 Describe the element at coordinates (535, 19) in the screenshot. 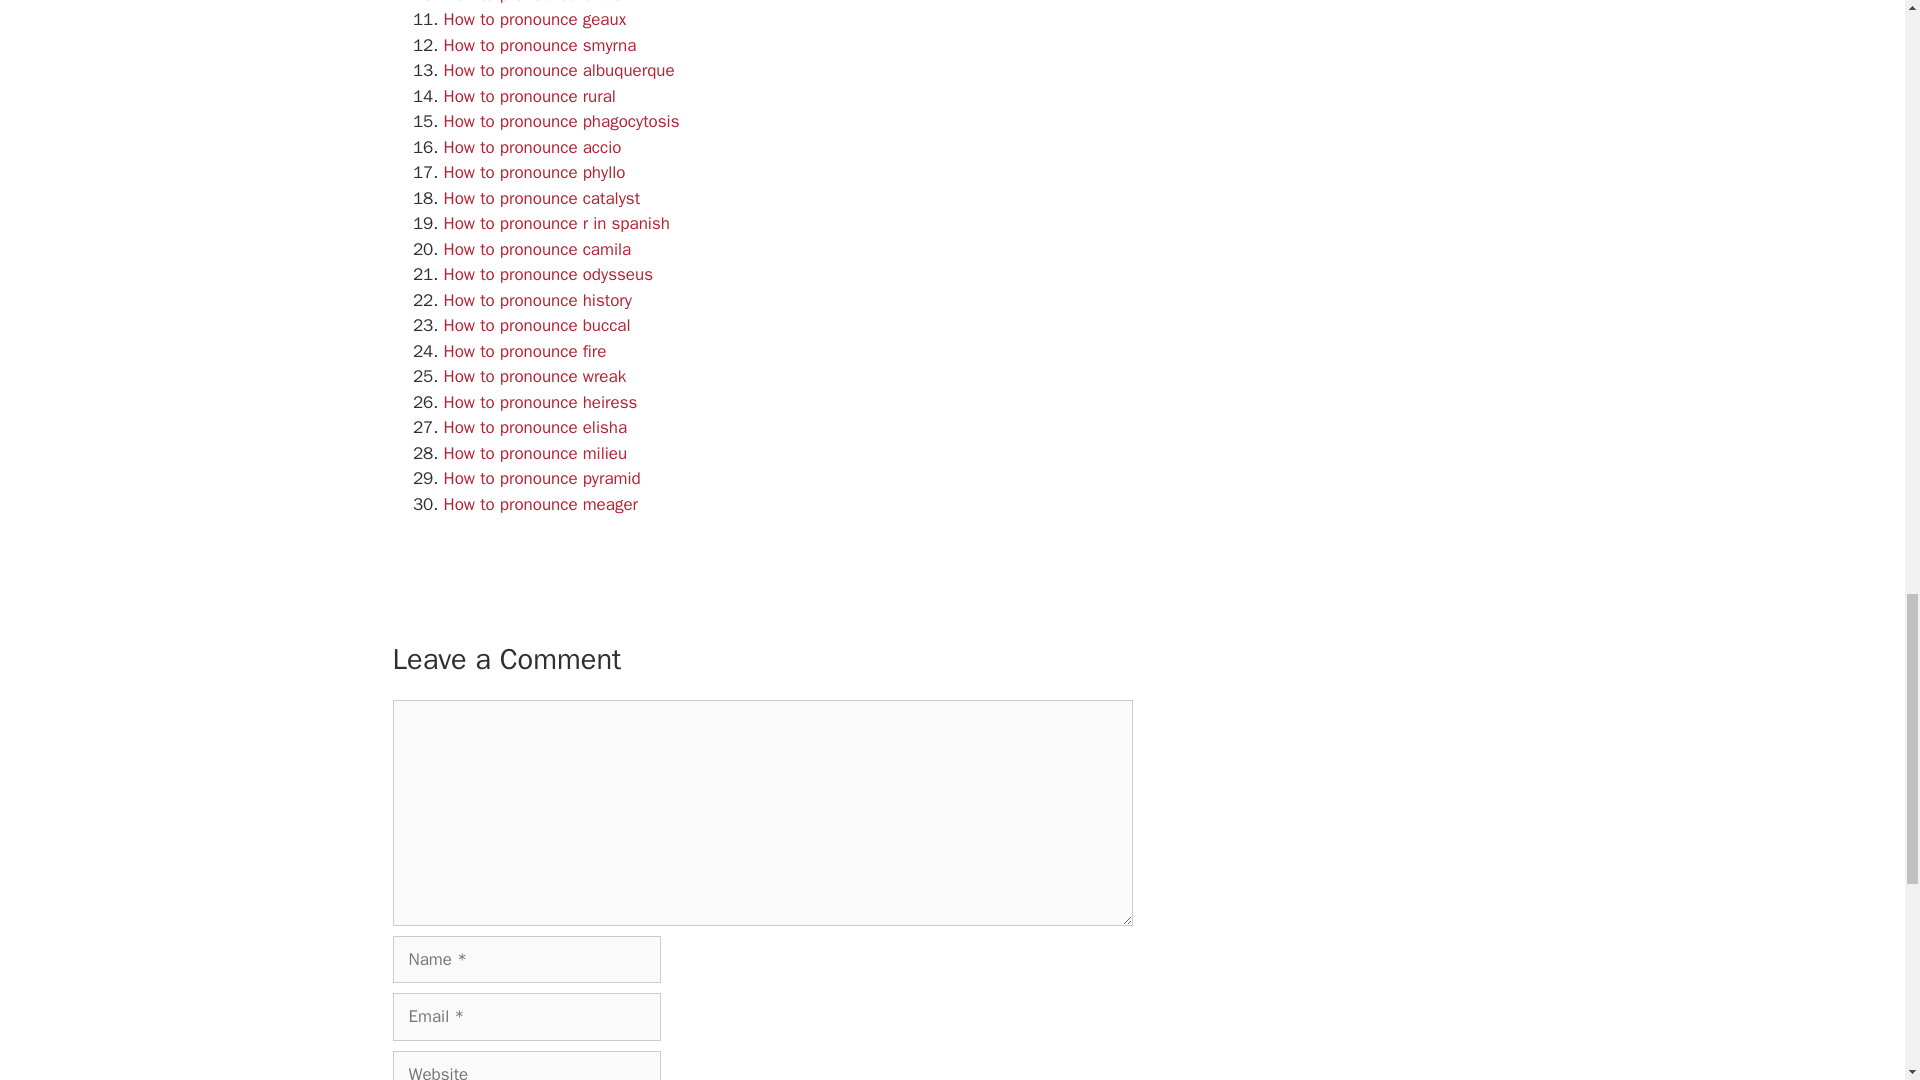

I see `How to pronounce geaux` at that location.